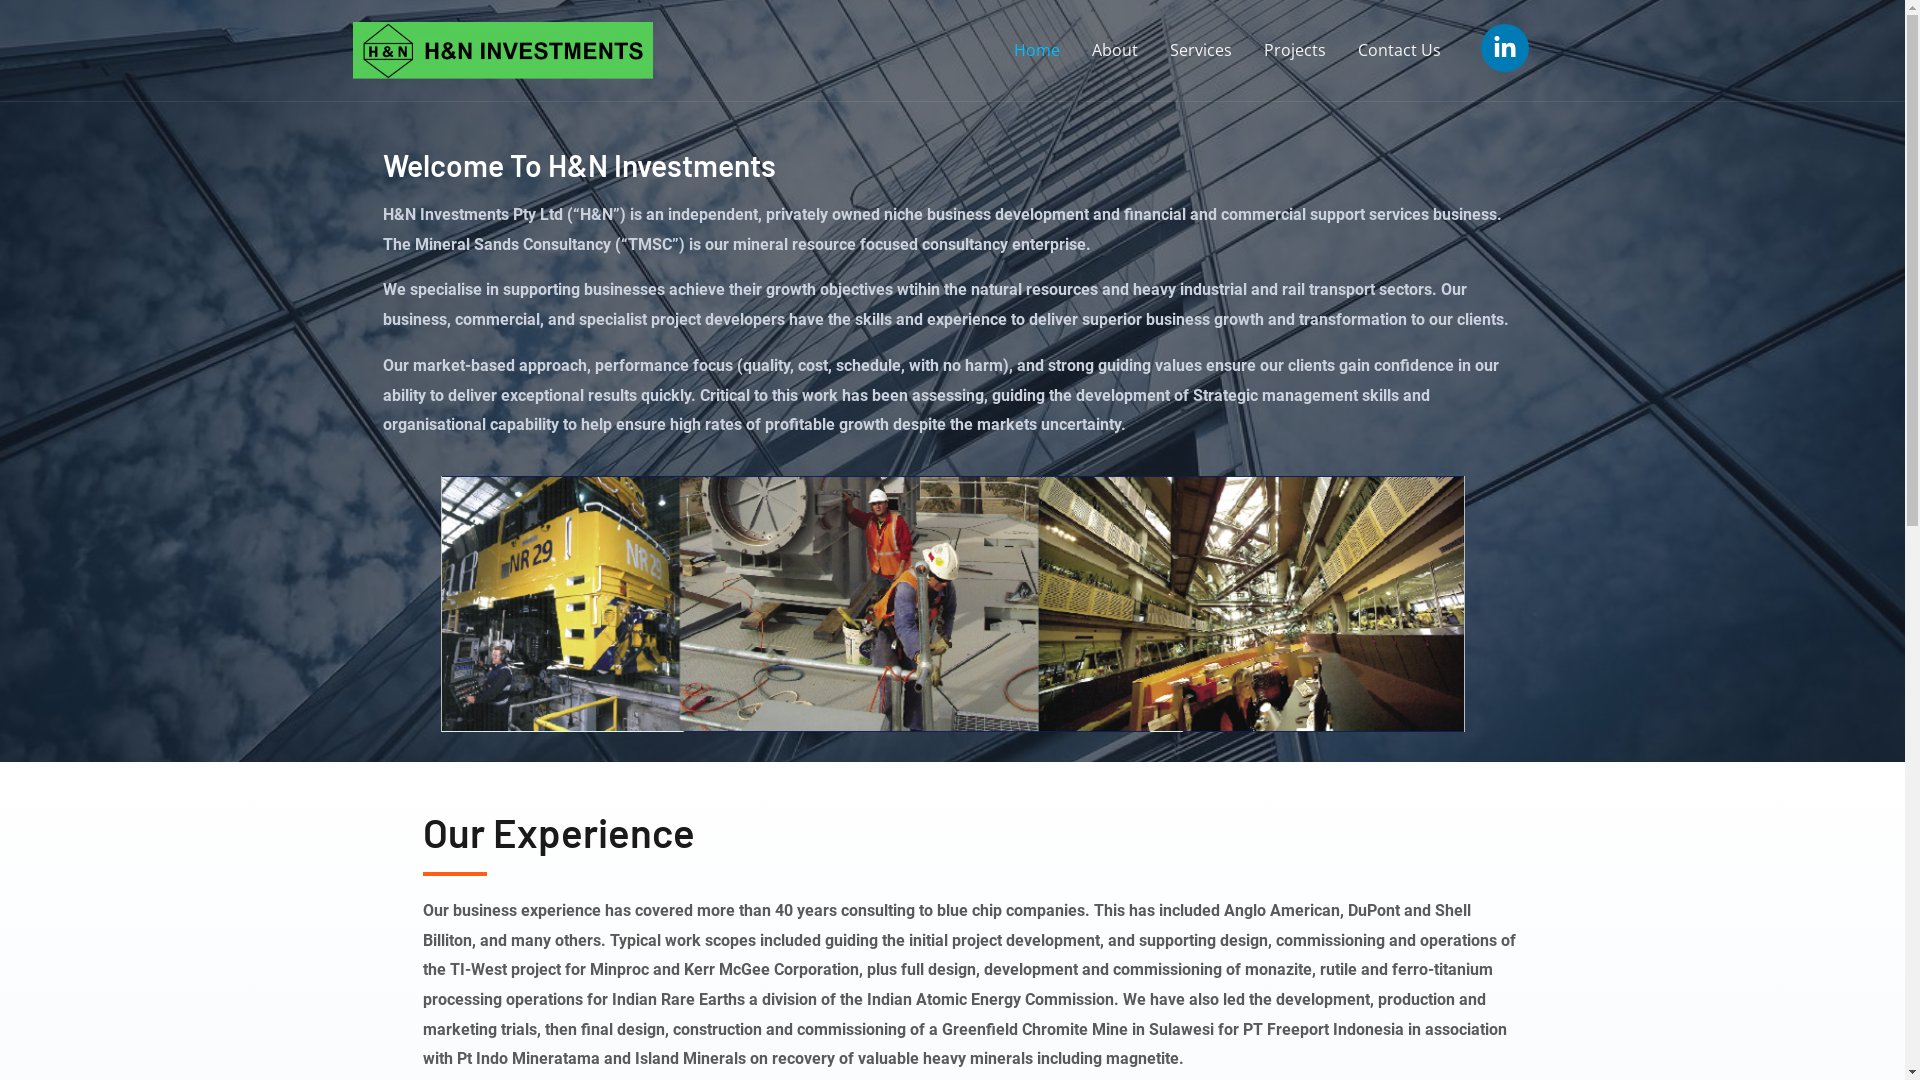 The height and width of the screenshot is (1080, 1920). What do you see at coordinates (1400, 50) in the screenshot?
I see `Contact Us` at bounding box center [1400, 50].